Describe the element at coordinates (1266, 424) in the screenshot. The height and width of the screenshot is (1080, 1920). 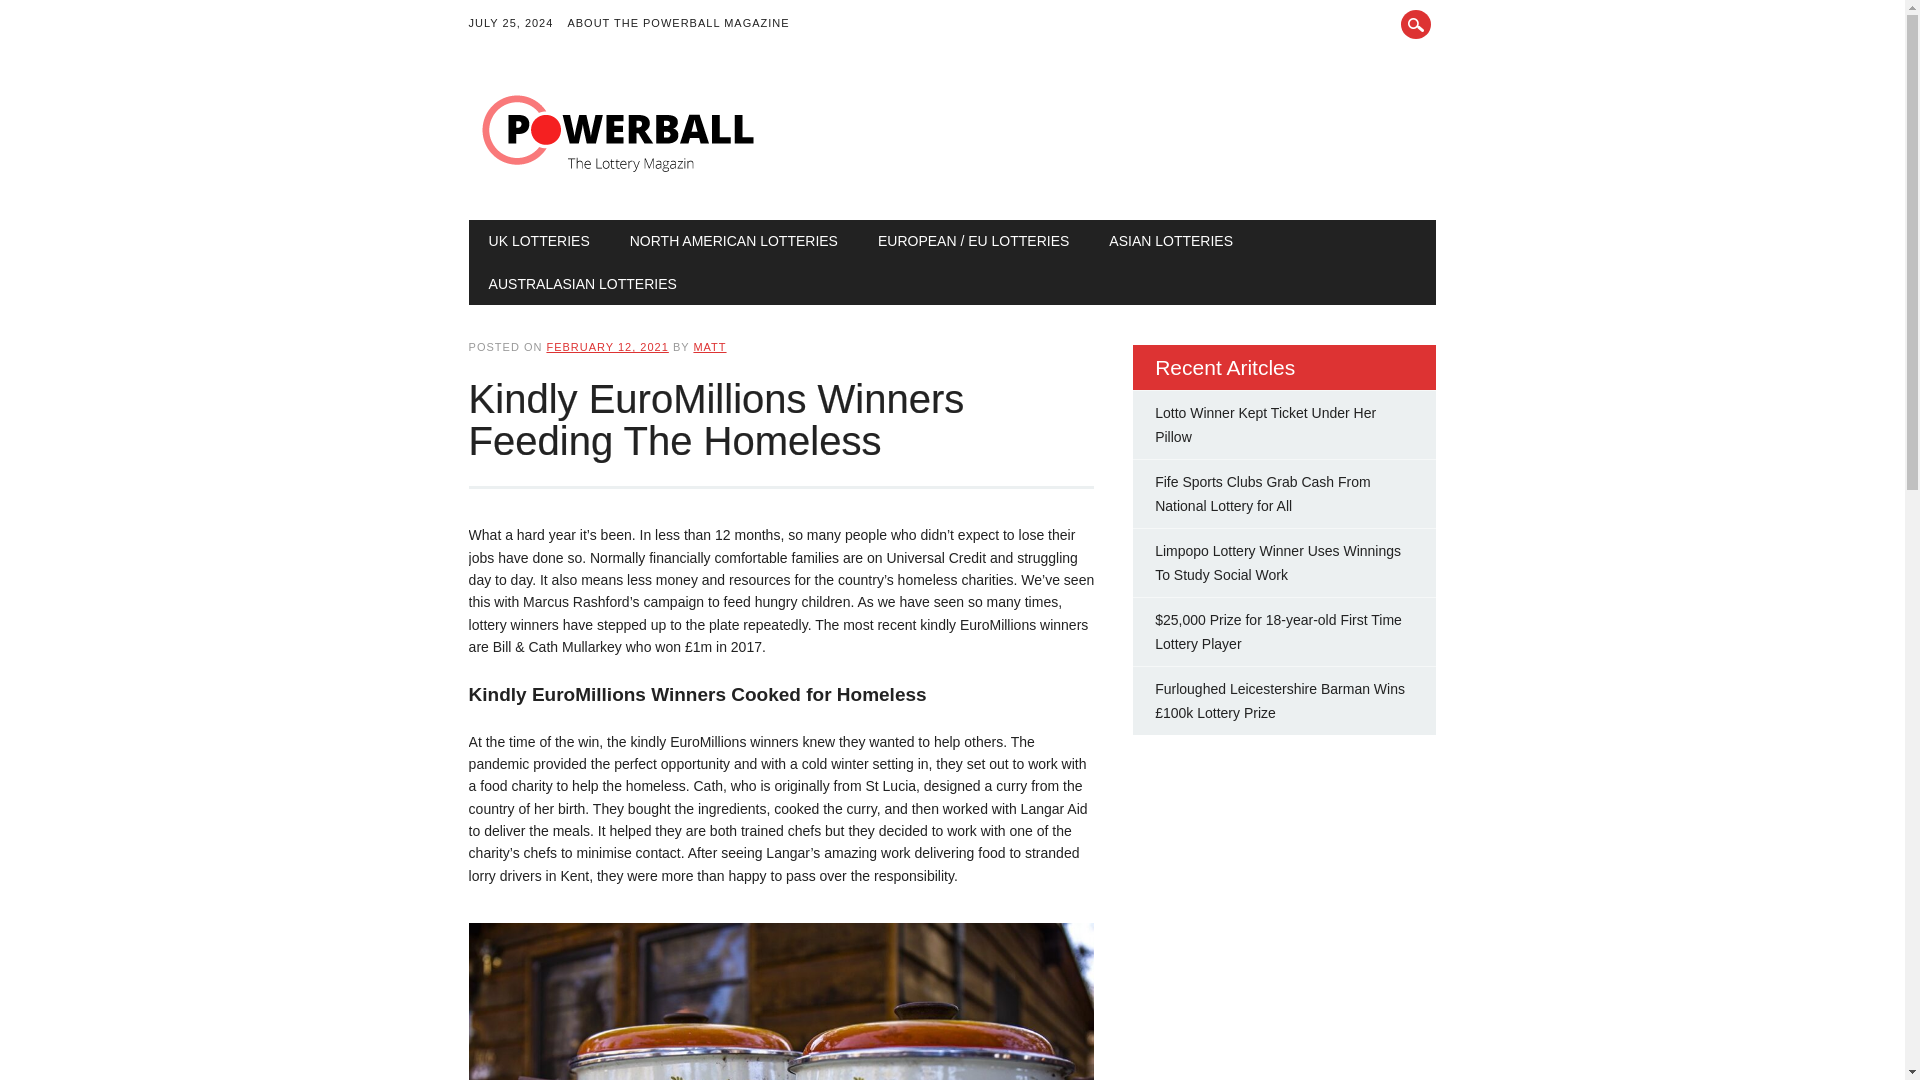
I see `Lotto Winner Kept Ticket Under Her Pillow` at that location.